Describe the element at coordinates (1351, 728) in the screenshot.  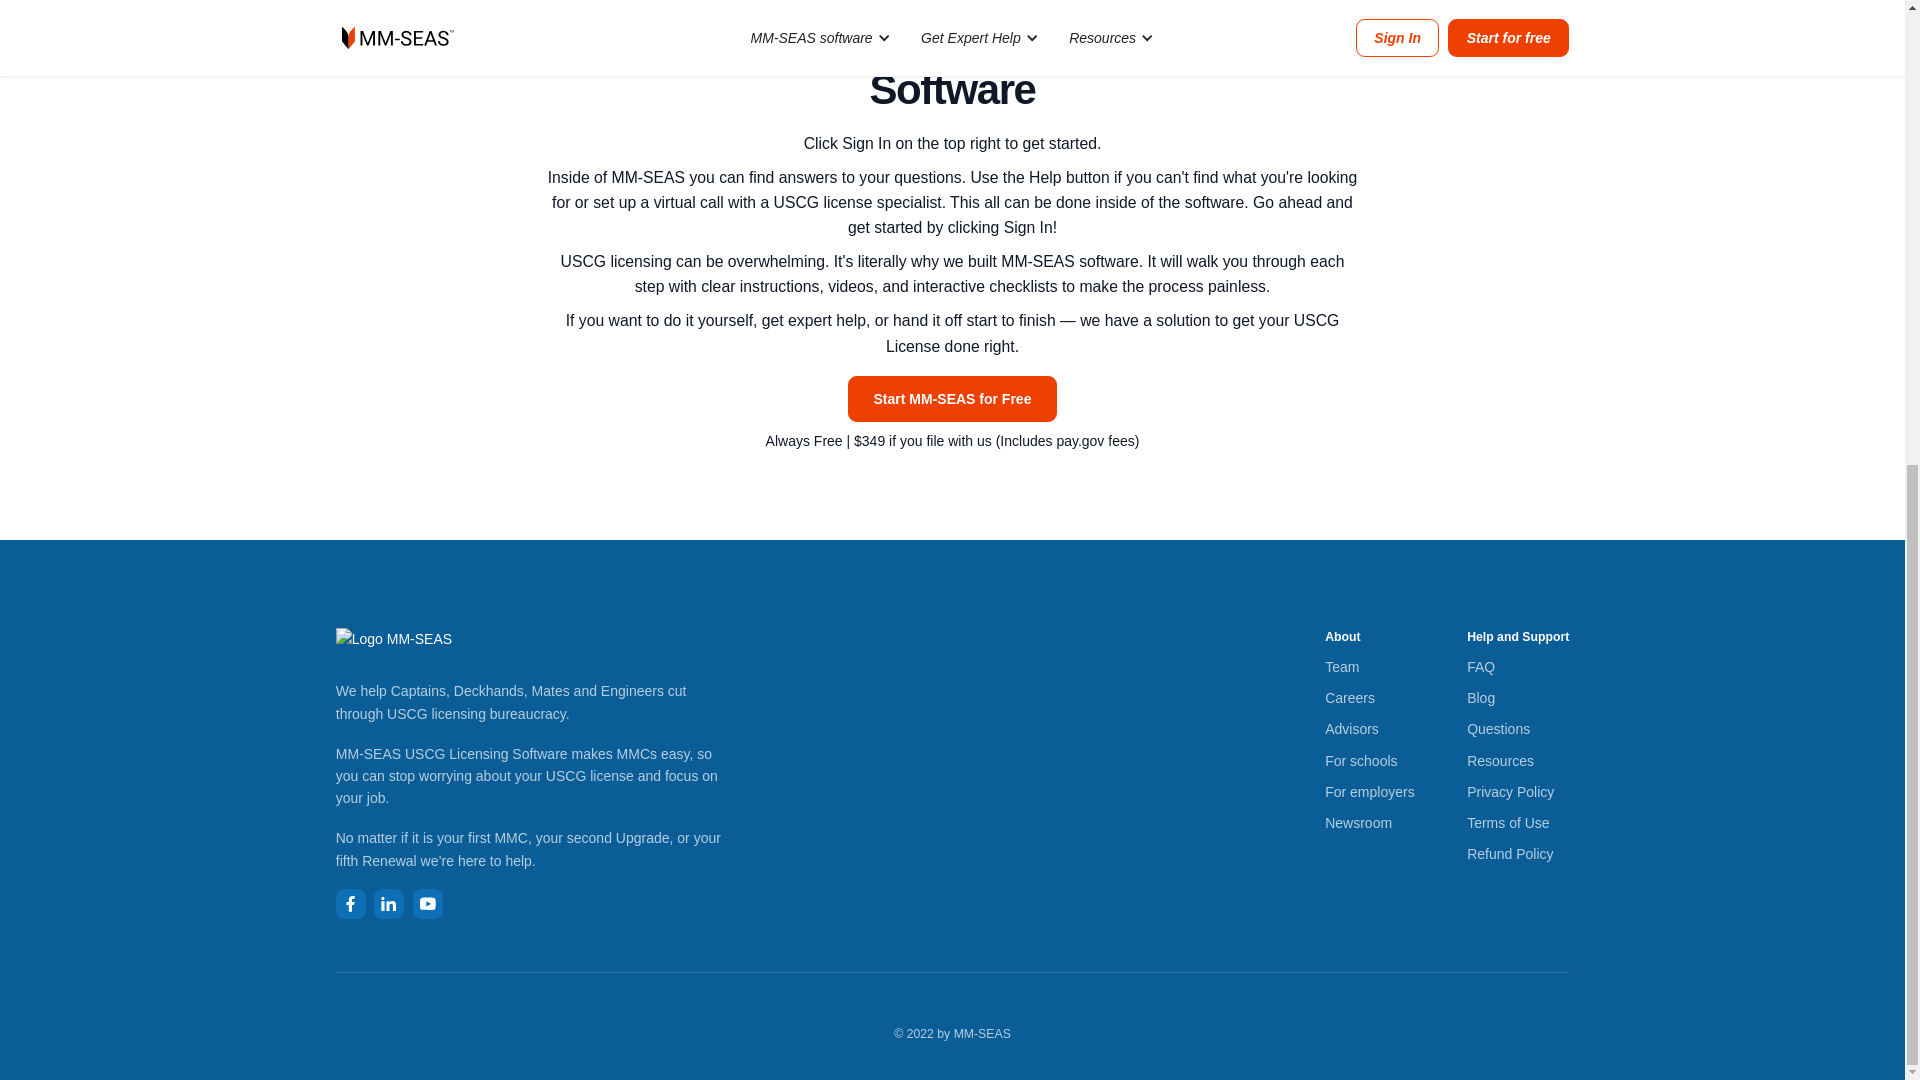
I see `Advisors` at that location.